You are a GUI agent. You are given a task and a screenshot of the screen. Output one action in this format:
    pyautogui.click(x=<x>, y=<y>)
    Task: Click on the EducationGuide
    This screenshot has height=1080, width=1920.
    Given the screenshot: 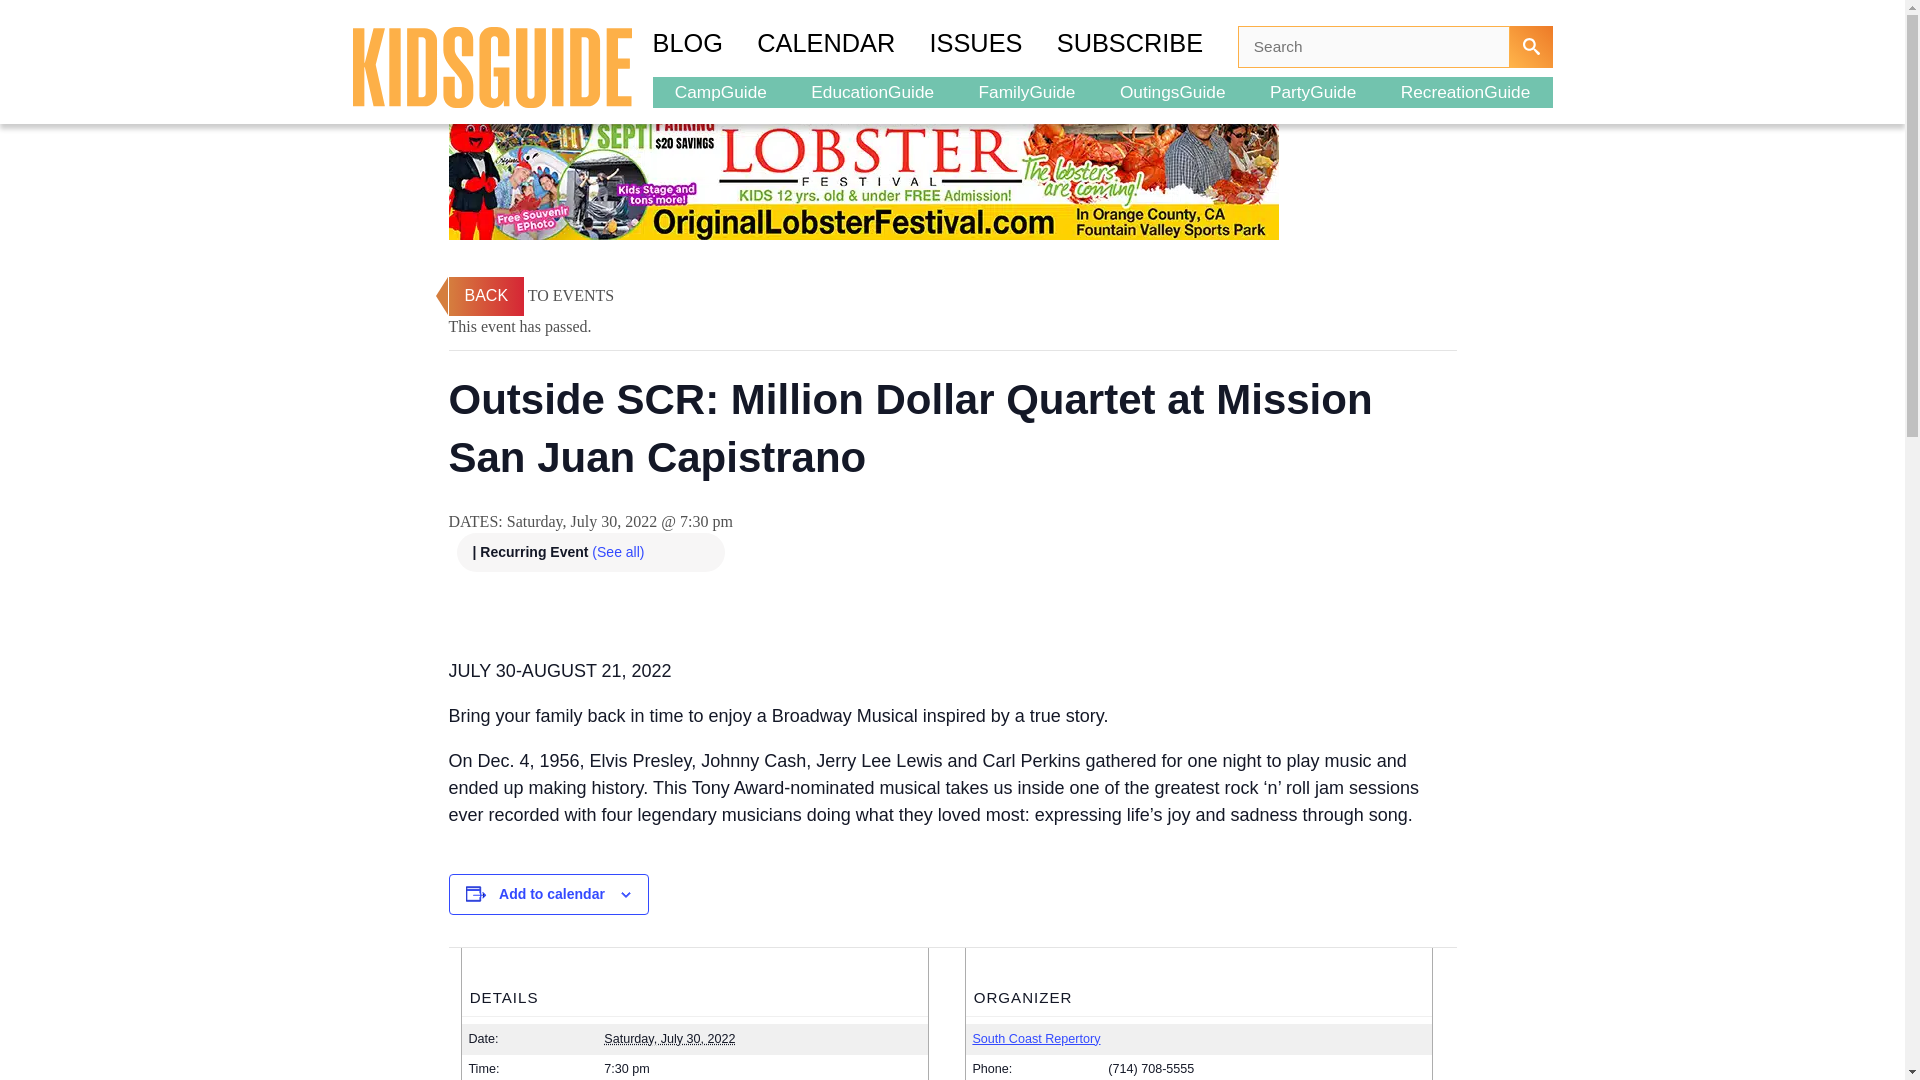 What is the action you would take?
    pyautogui.click(x=872, y=91)
    